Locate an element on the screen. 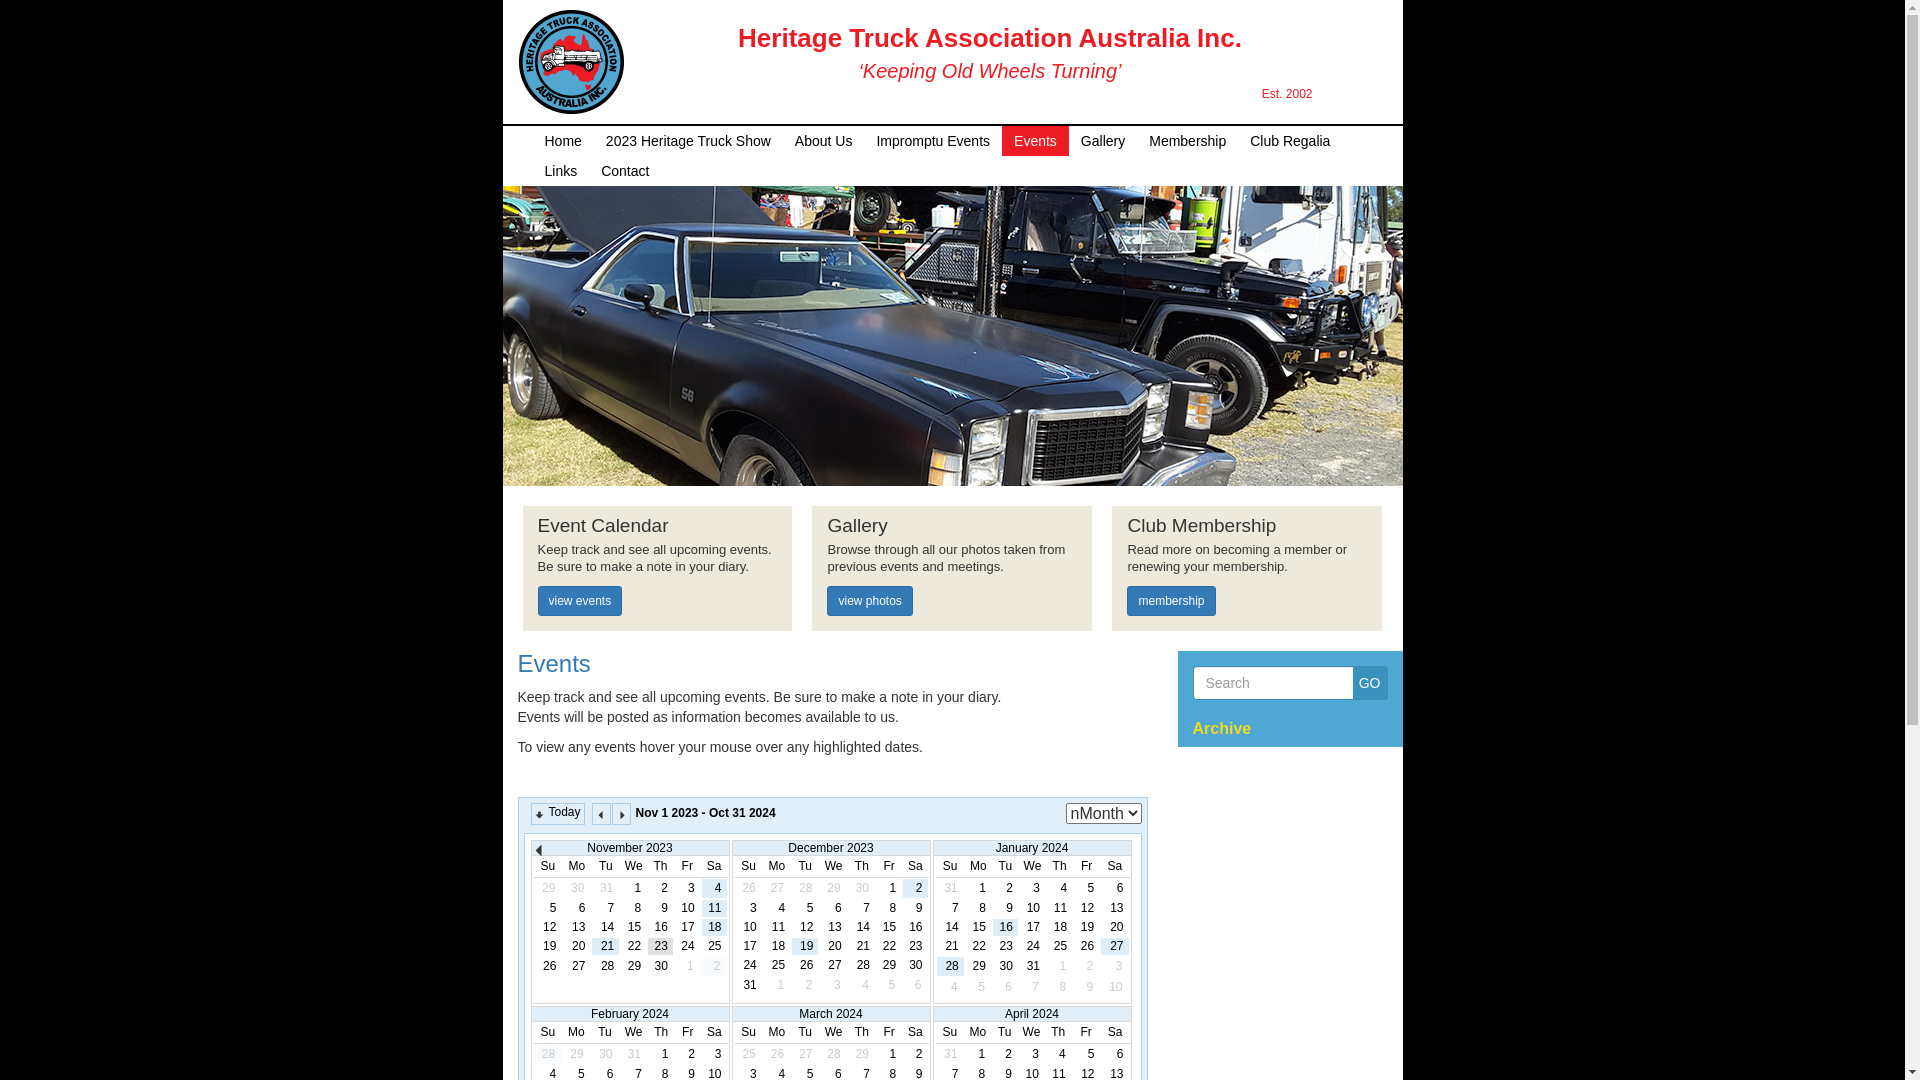  7 is located at coordinates (606, 908).